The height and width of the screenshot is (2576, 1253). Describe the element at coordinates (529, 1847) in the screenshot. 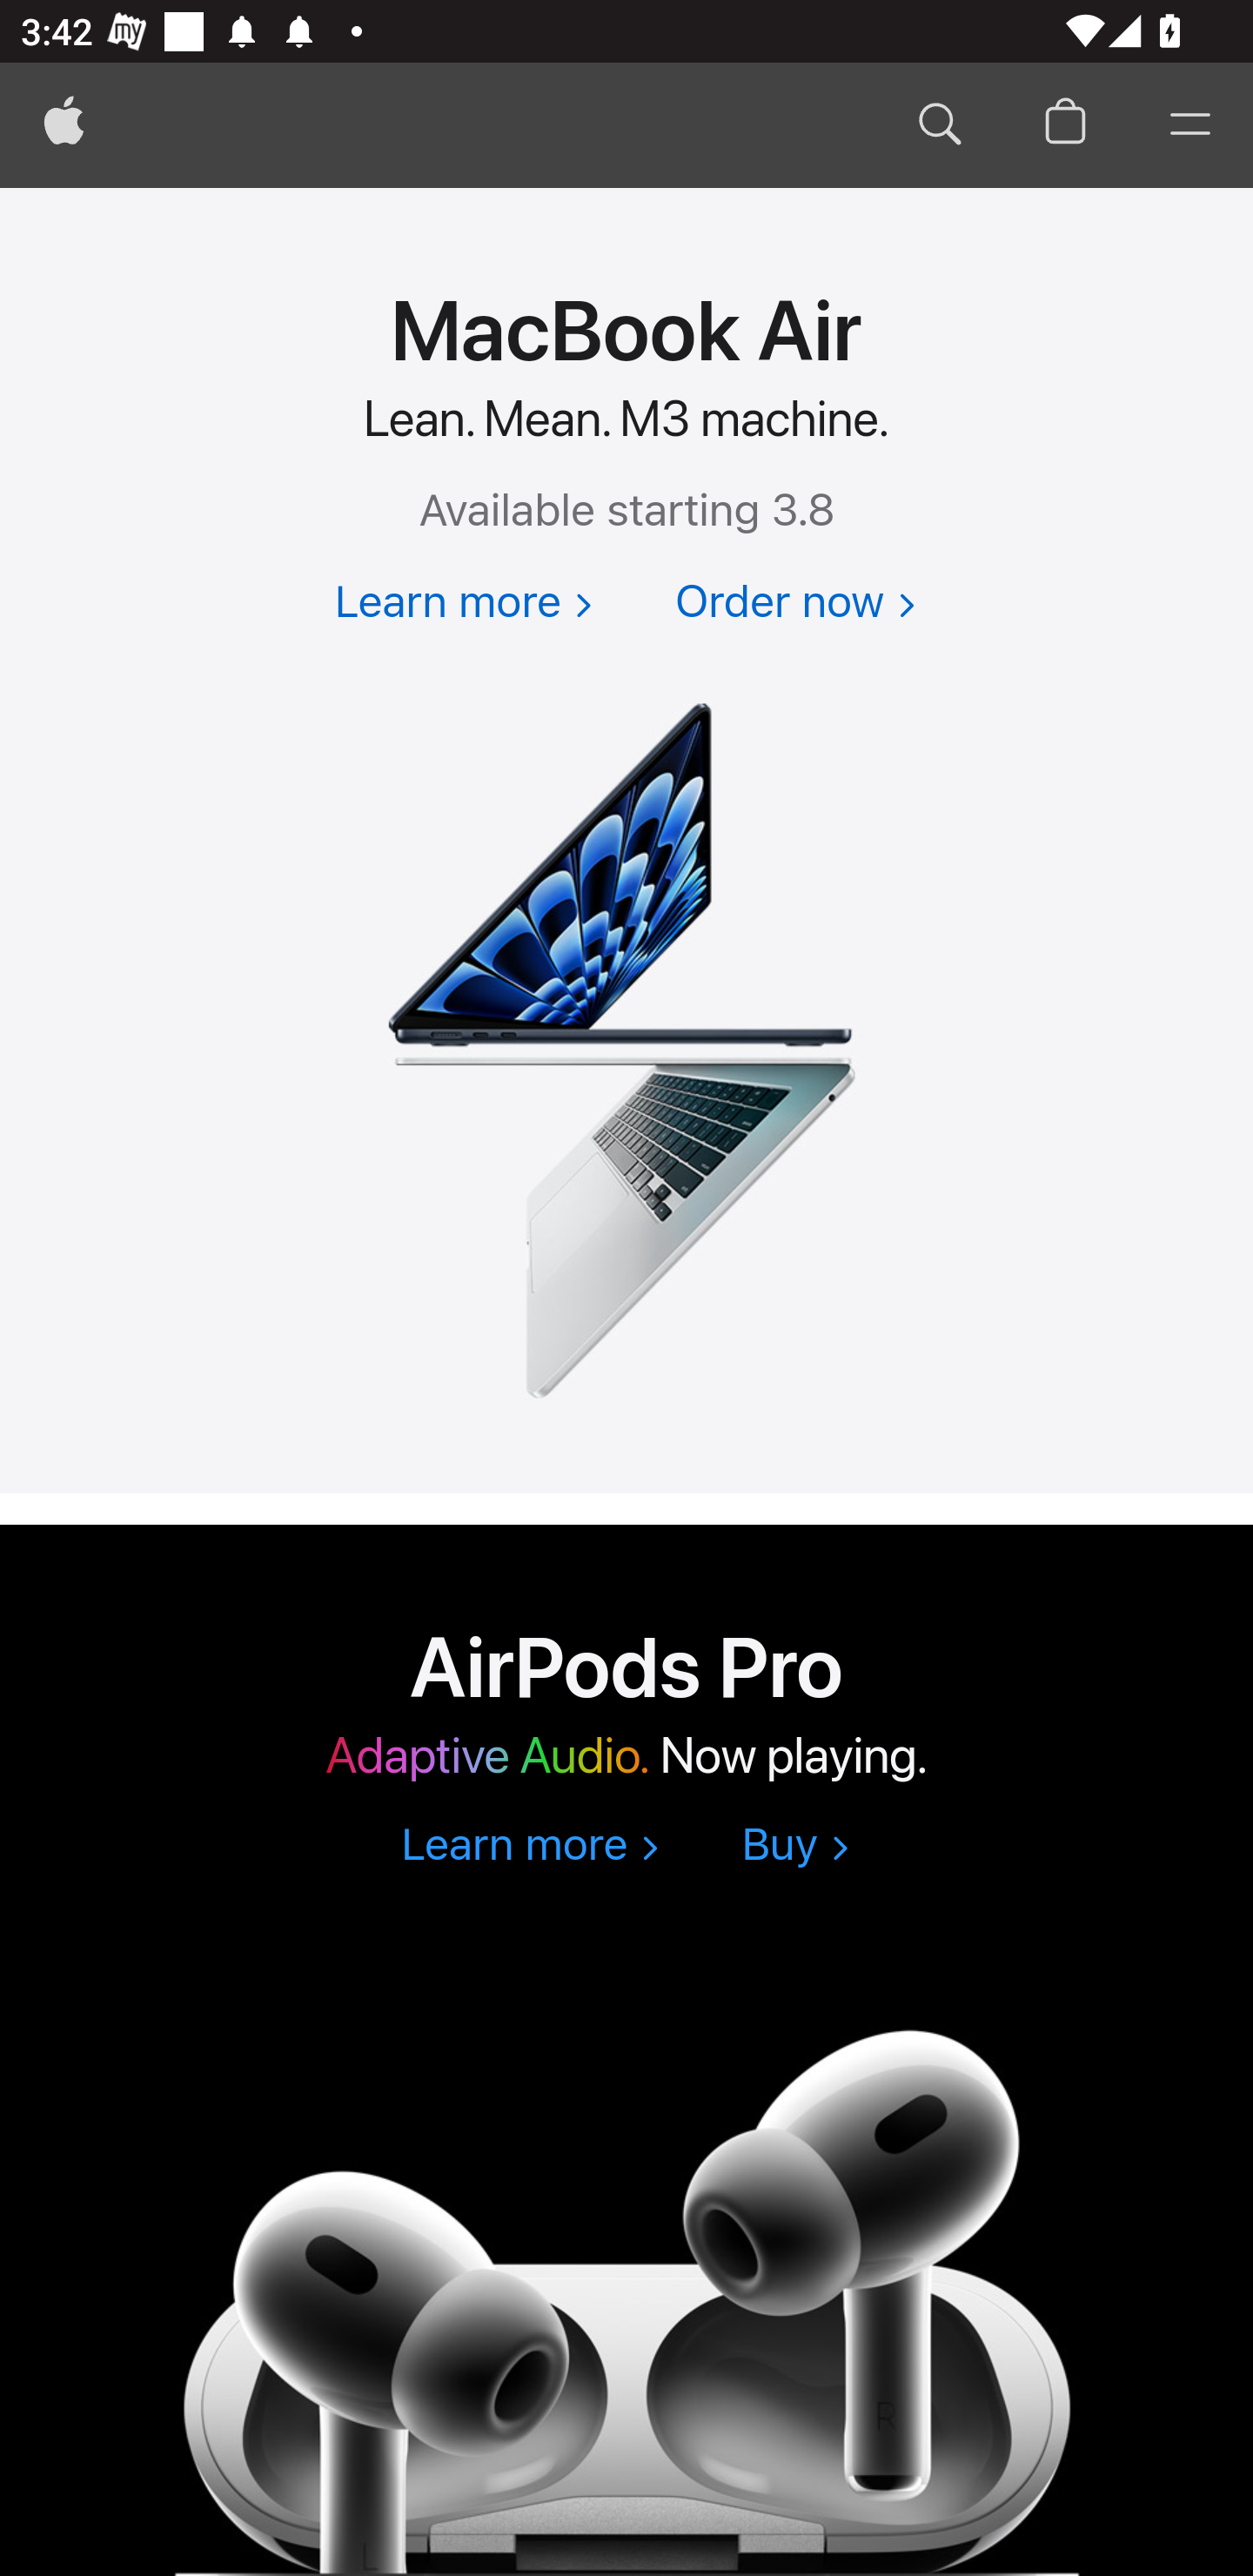

I see `Learn more about AirPods Pro Learn more ` at that location.